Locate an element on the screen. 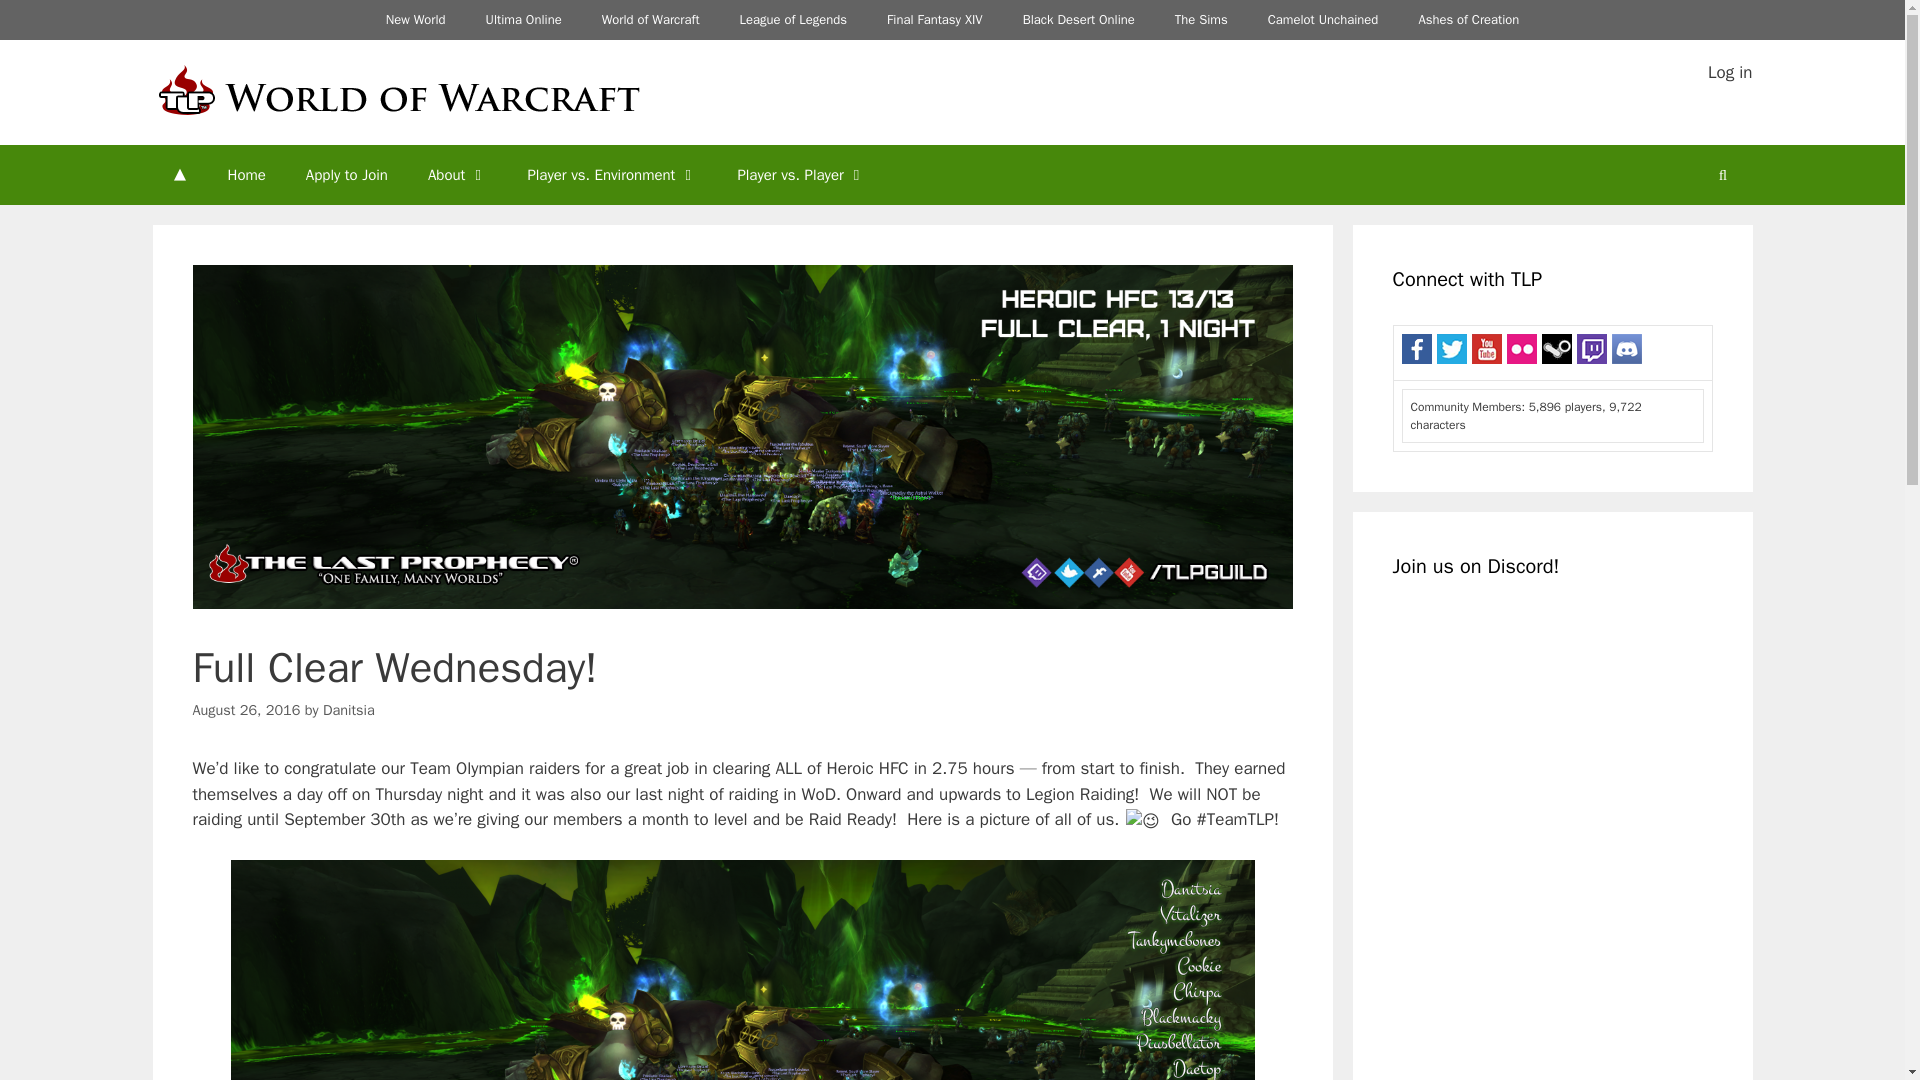  Player vs. Environment is located at coordinates (611, 174).